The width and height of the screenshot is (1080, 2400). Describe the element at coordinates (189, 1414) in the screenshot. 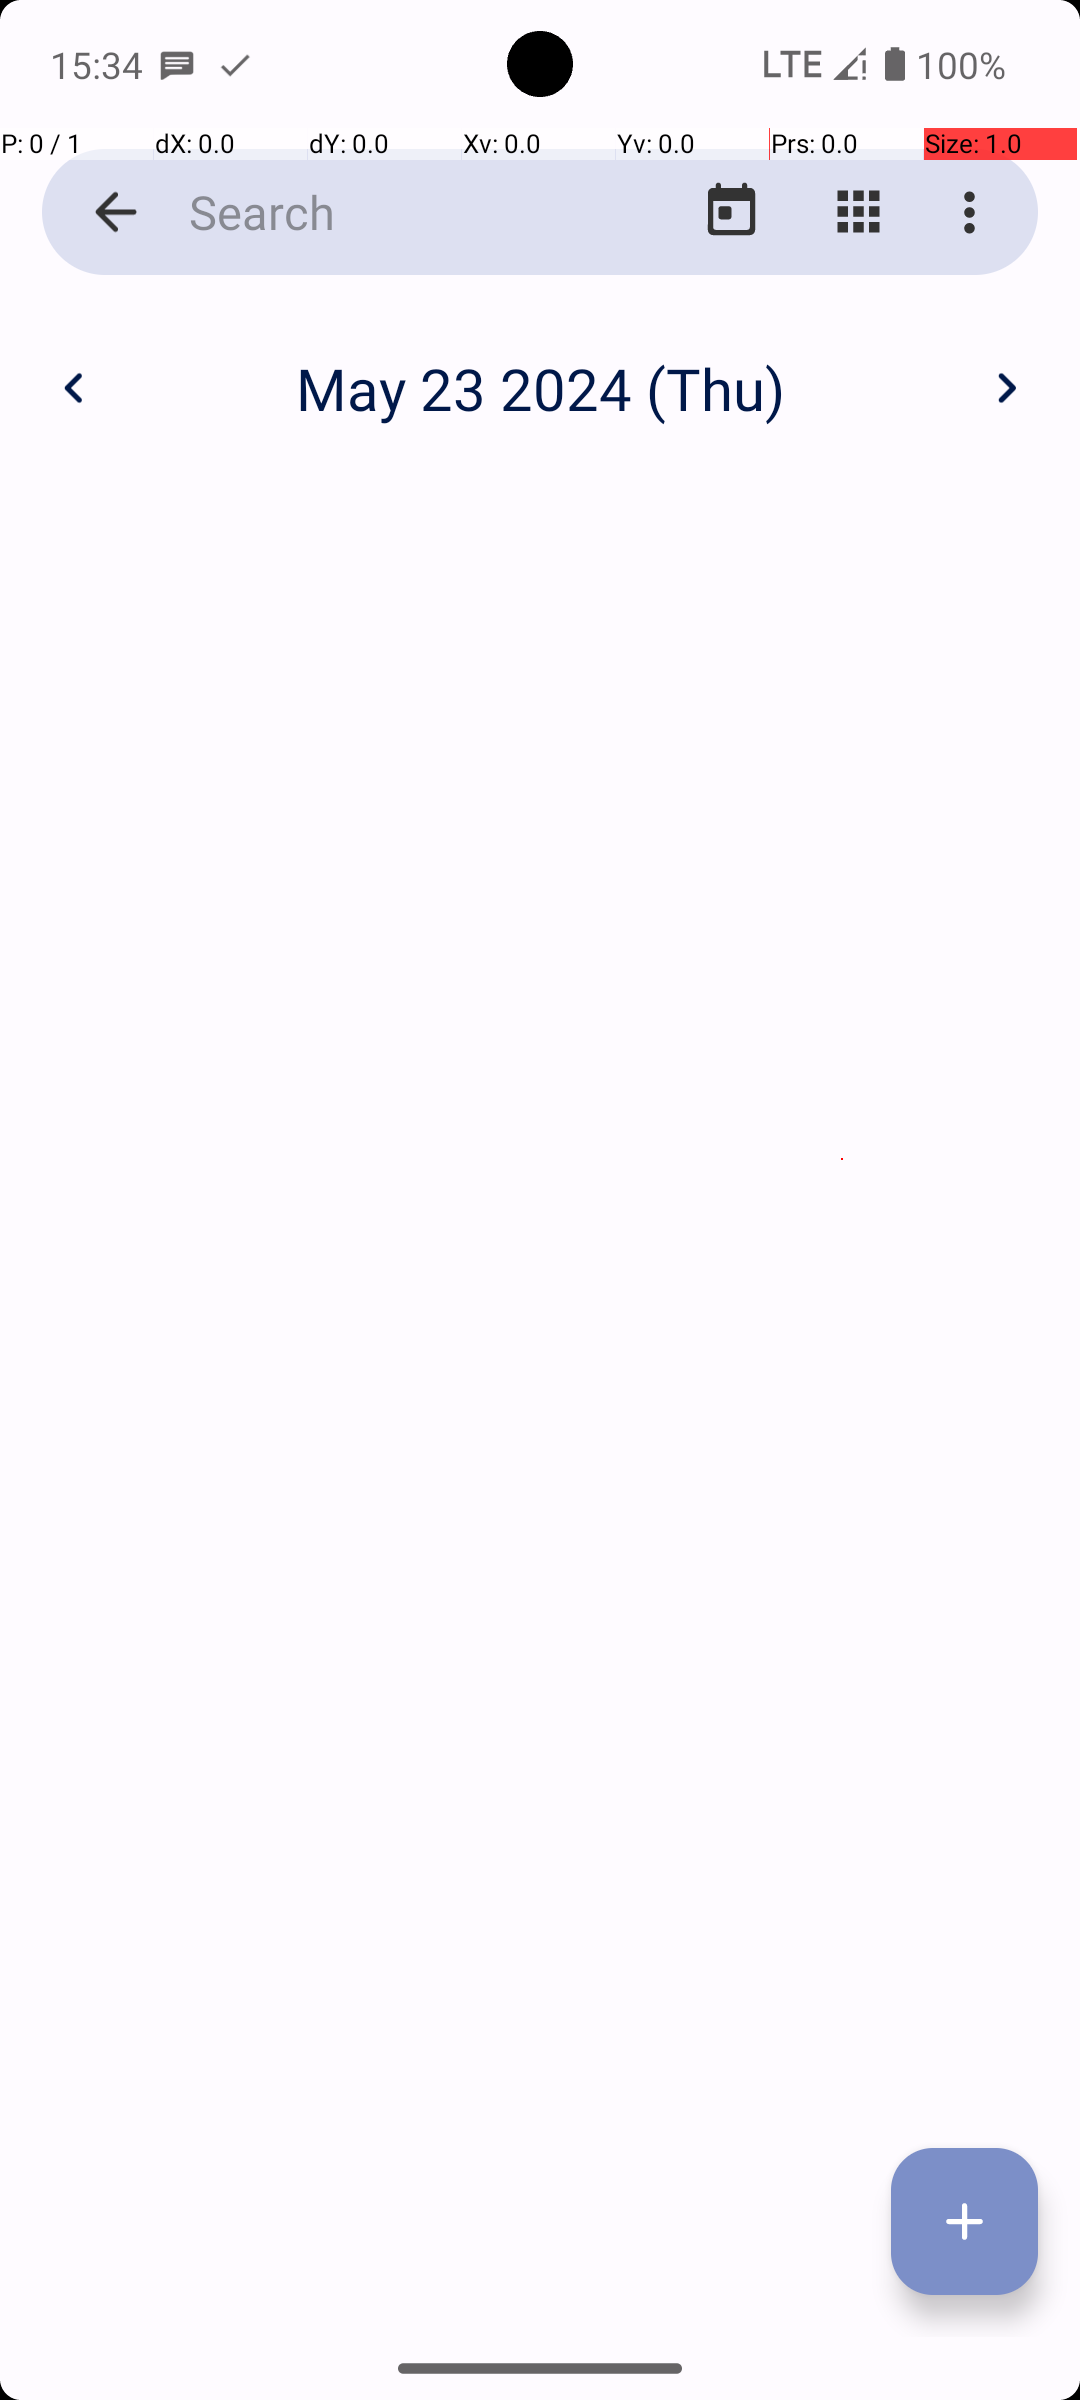

I see `JULY` at that location.